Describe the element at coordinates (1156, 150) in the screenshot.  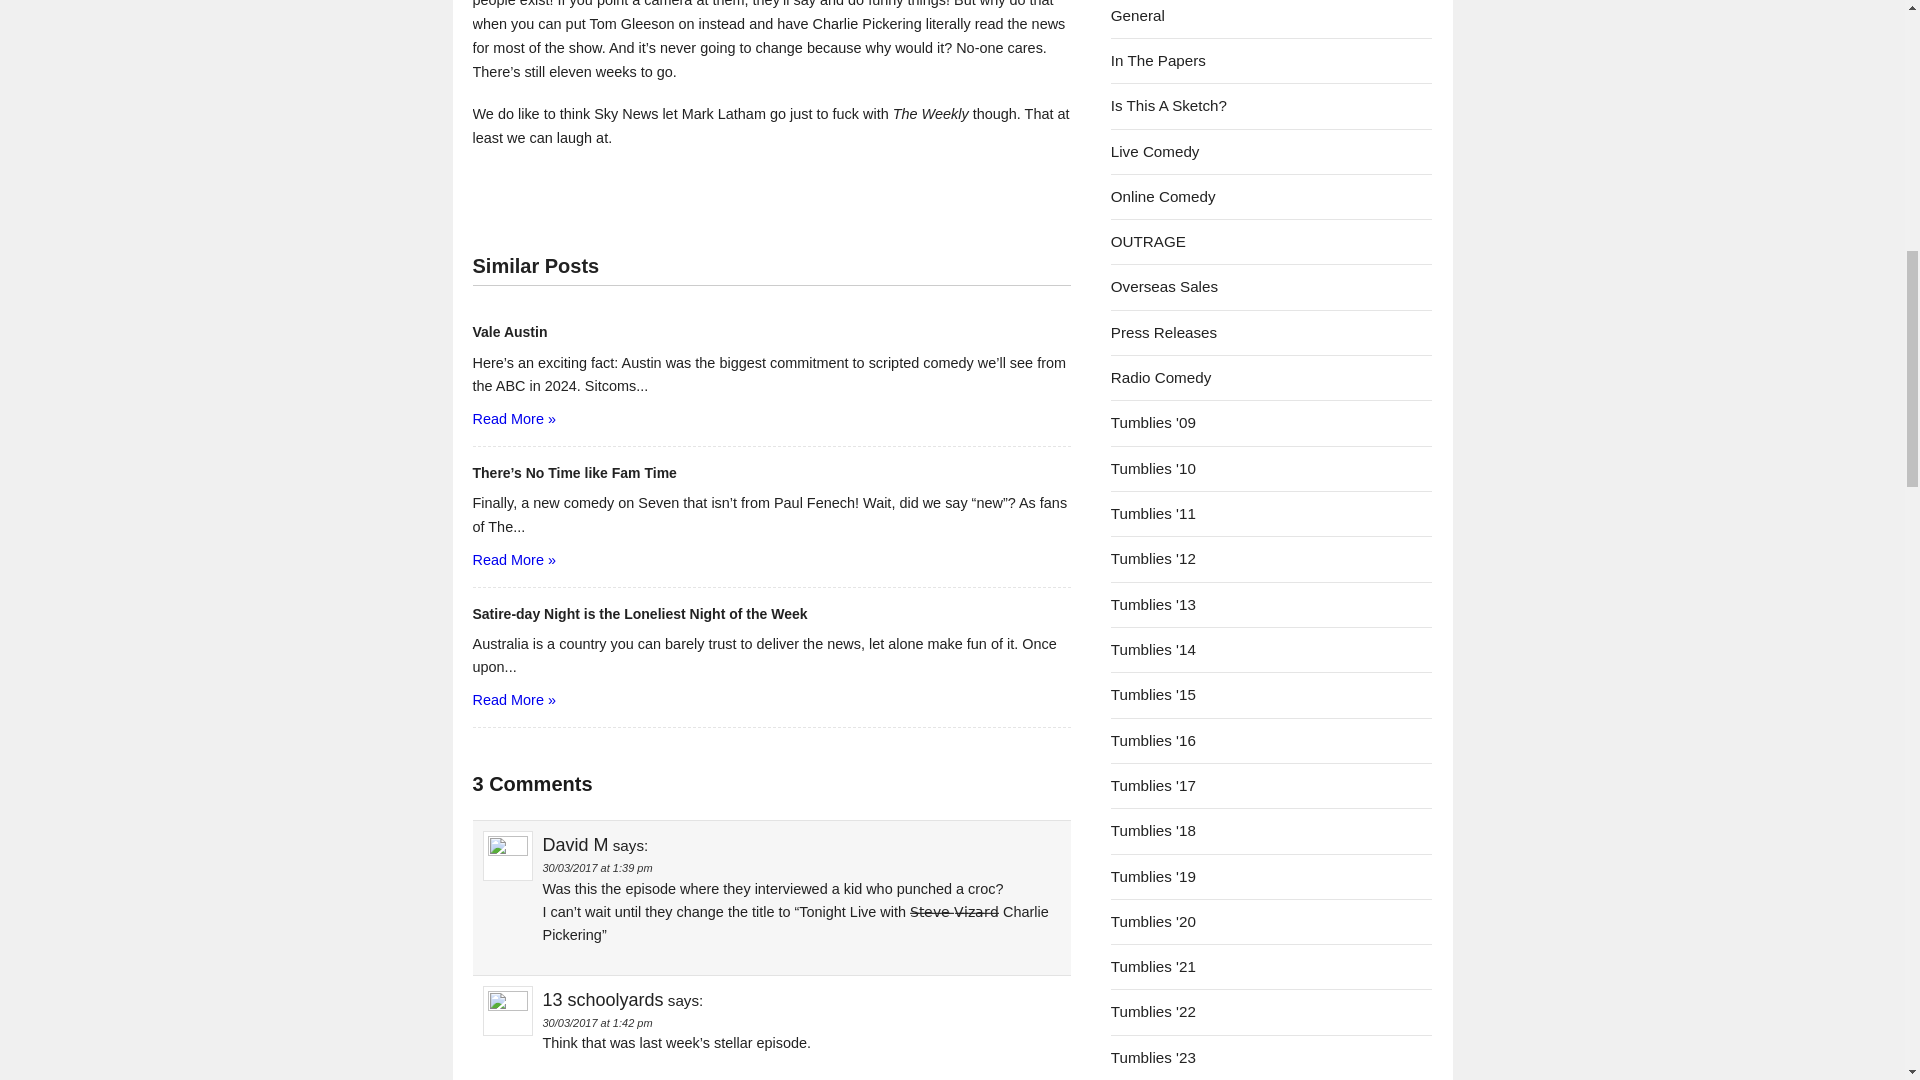
I see `Live Comedy` at that location.